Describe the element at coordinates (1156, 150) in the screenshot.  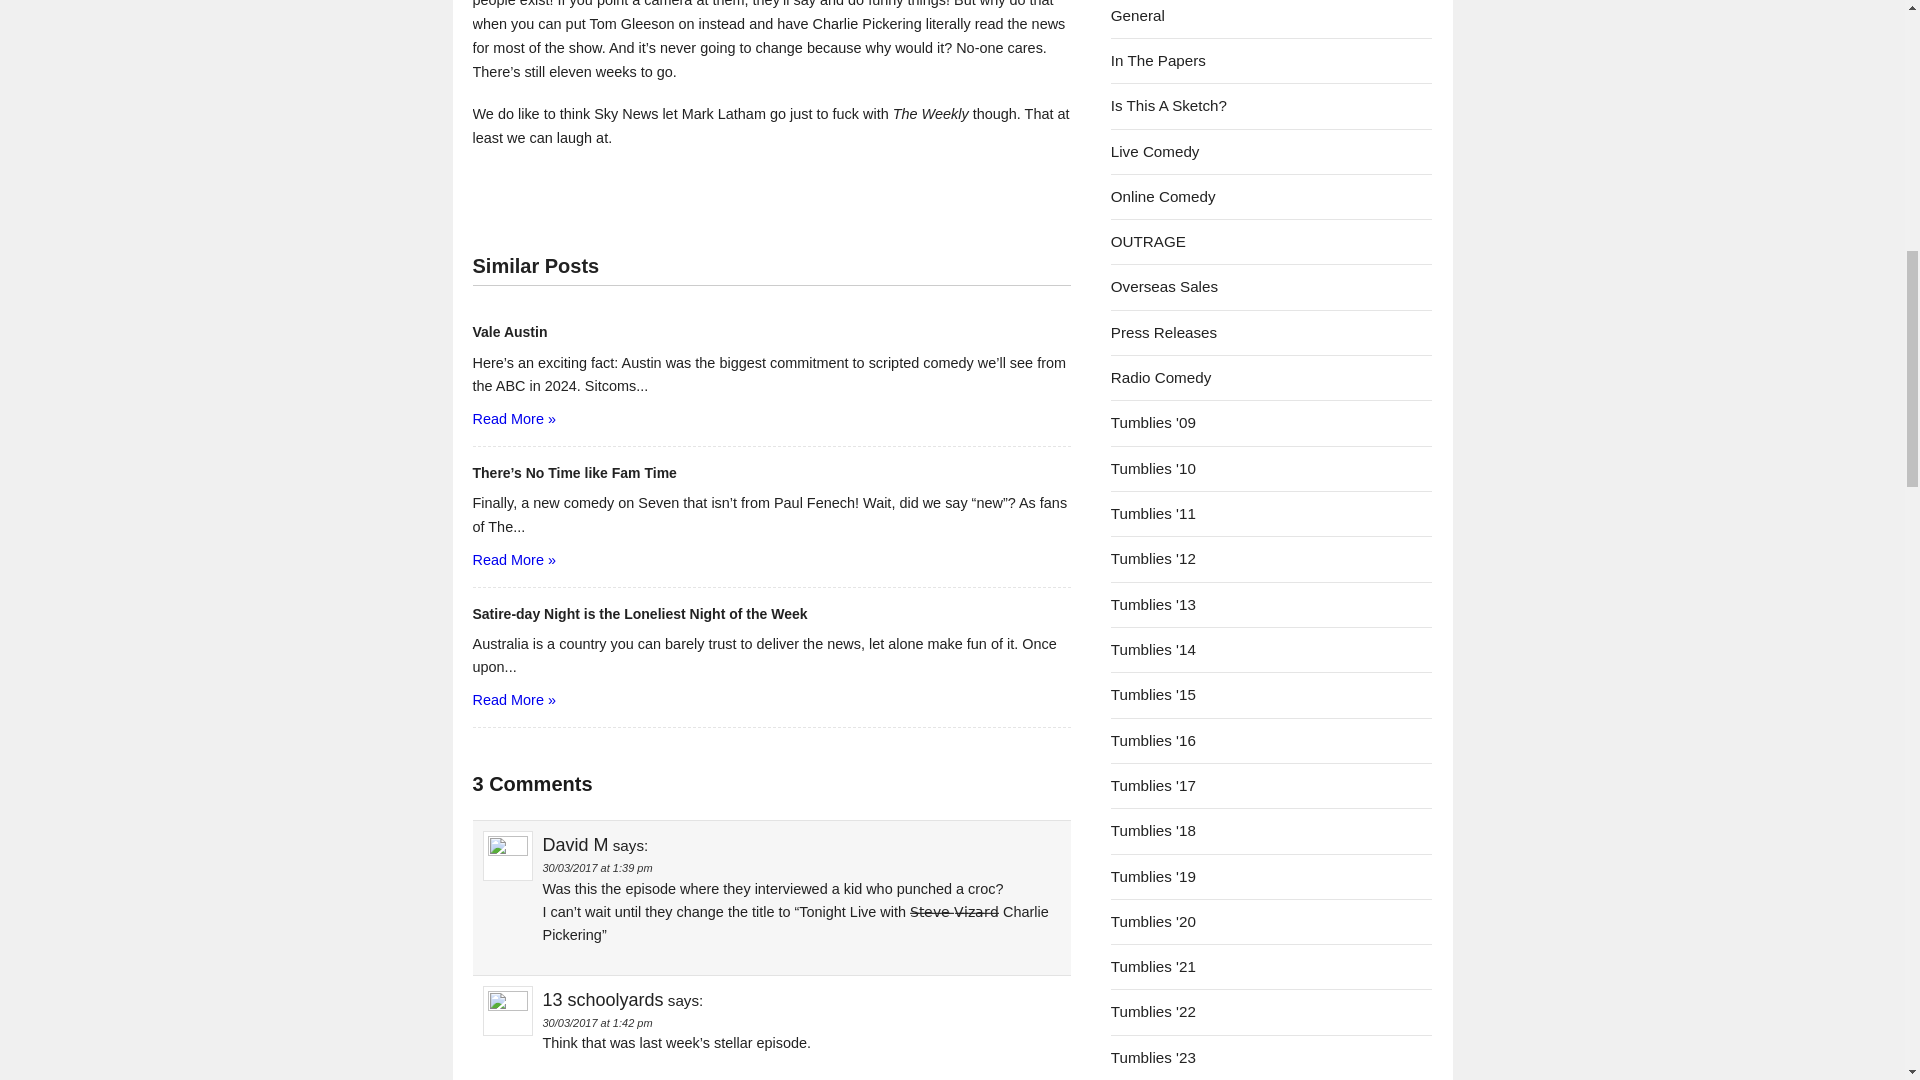
I see `Live Comedy` at that location.